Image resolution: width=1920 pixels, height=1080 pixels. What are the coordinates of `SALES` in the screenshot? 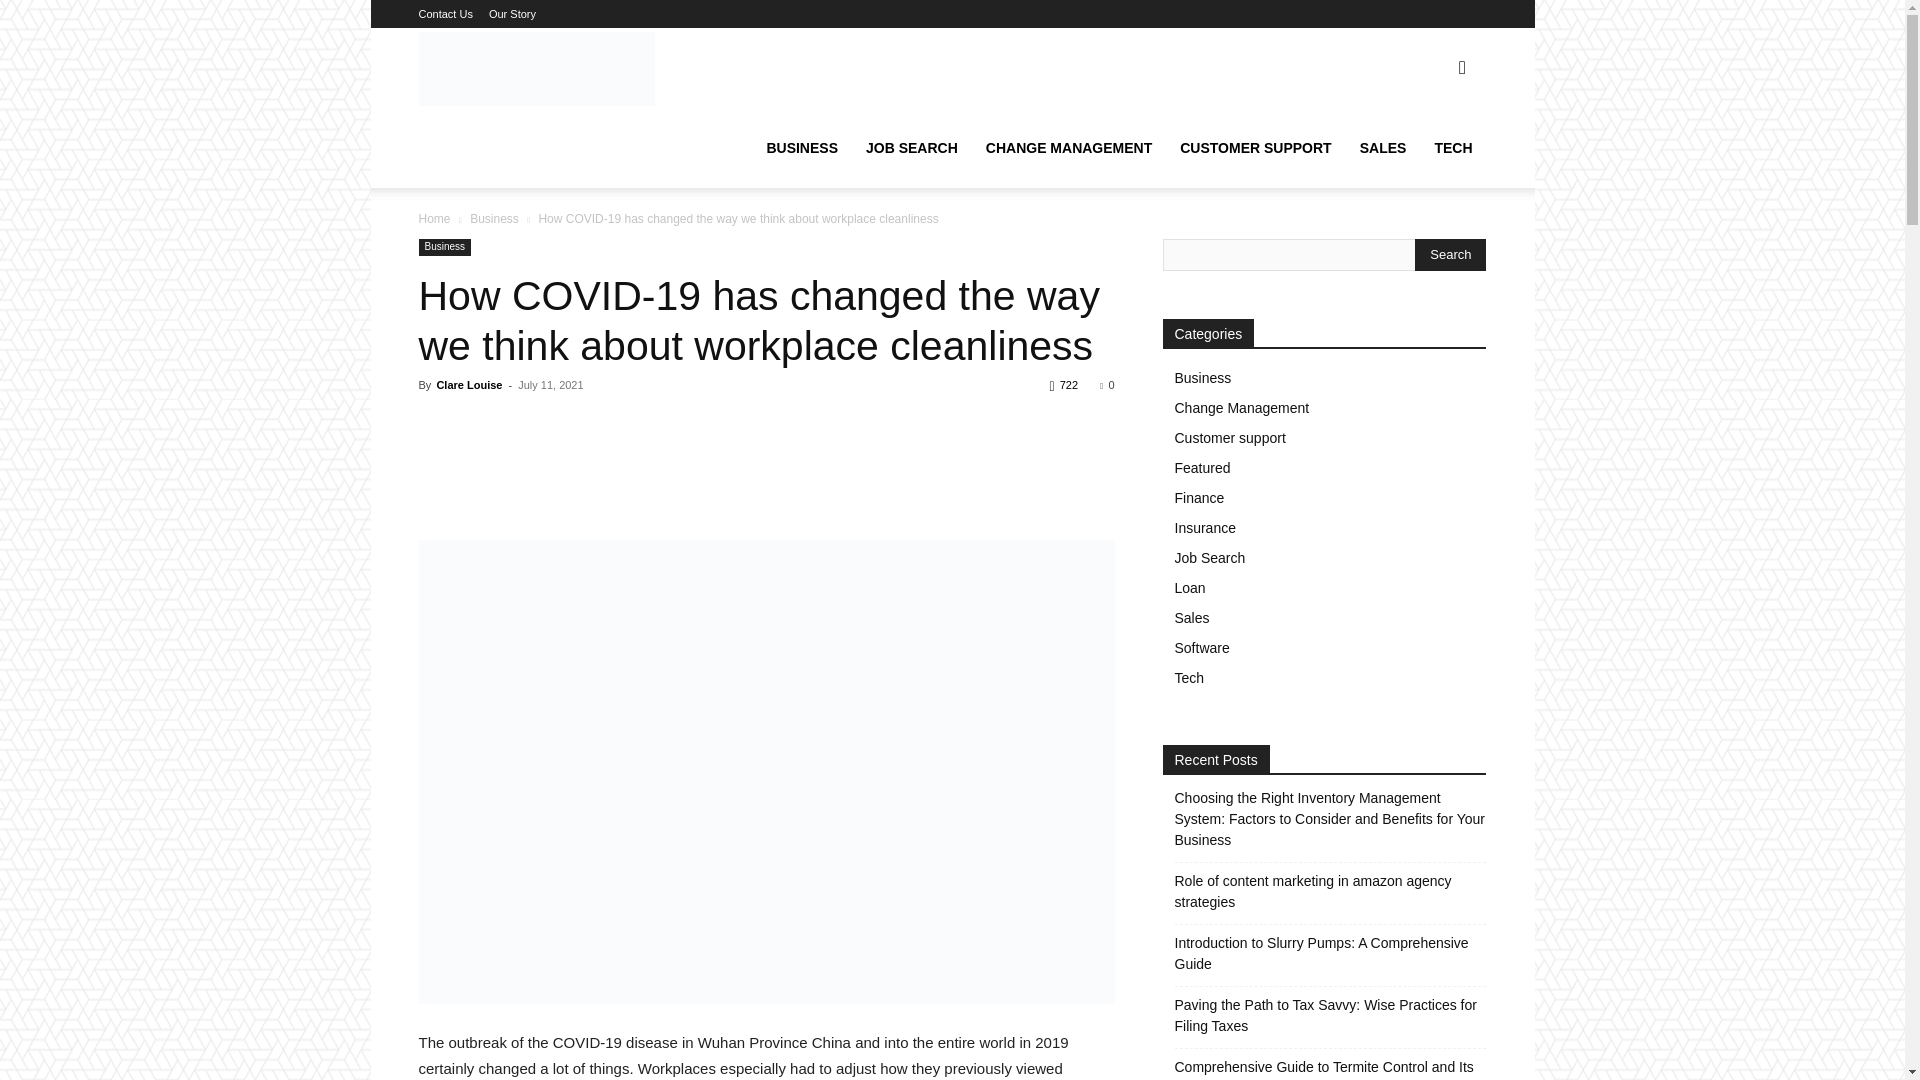 It's located at (1382, 148).